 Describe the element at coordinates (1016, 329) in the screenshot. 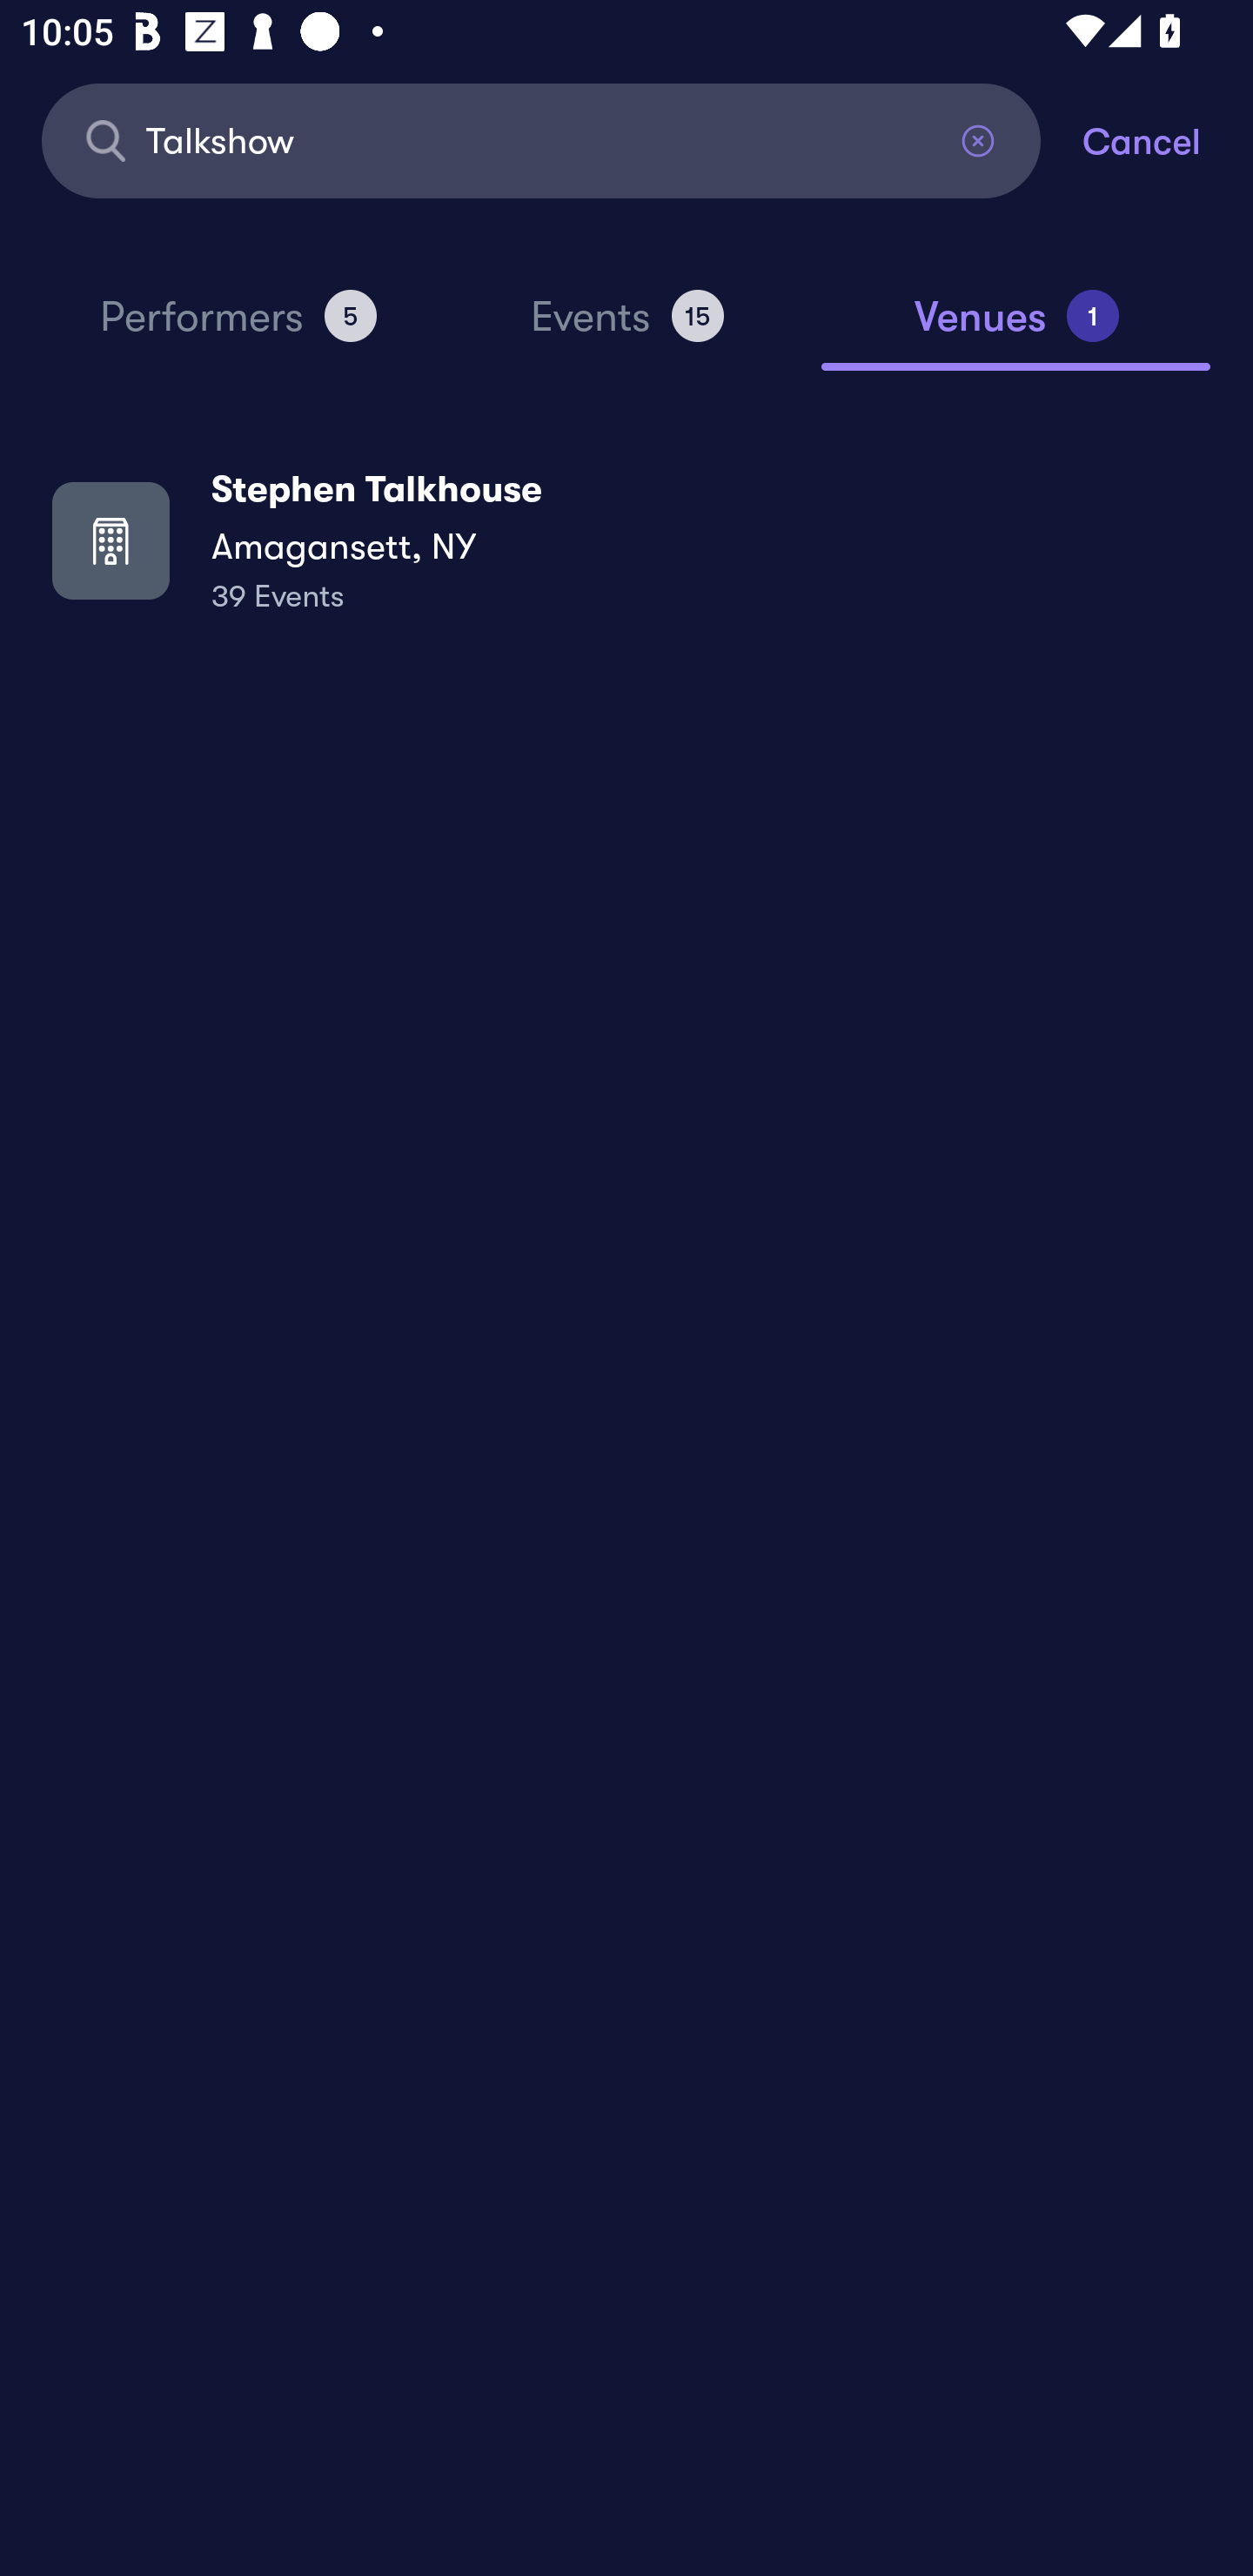

I see `Venues 1` at that location.